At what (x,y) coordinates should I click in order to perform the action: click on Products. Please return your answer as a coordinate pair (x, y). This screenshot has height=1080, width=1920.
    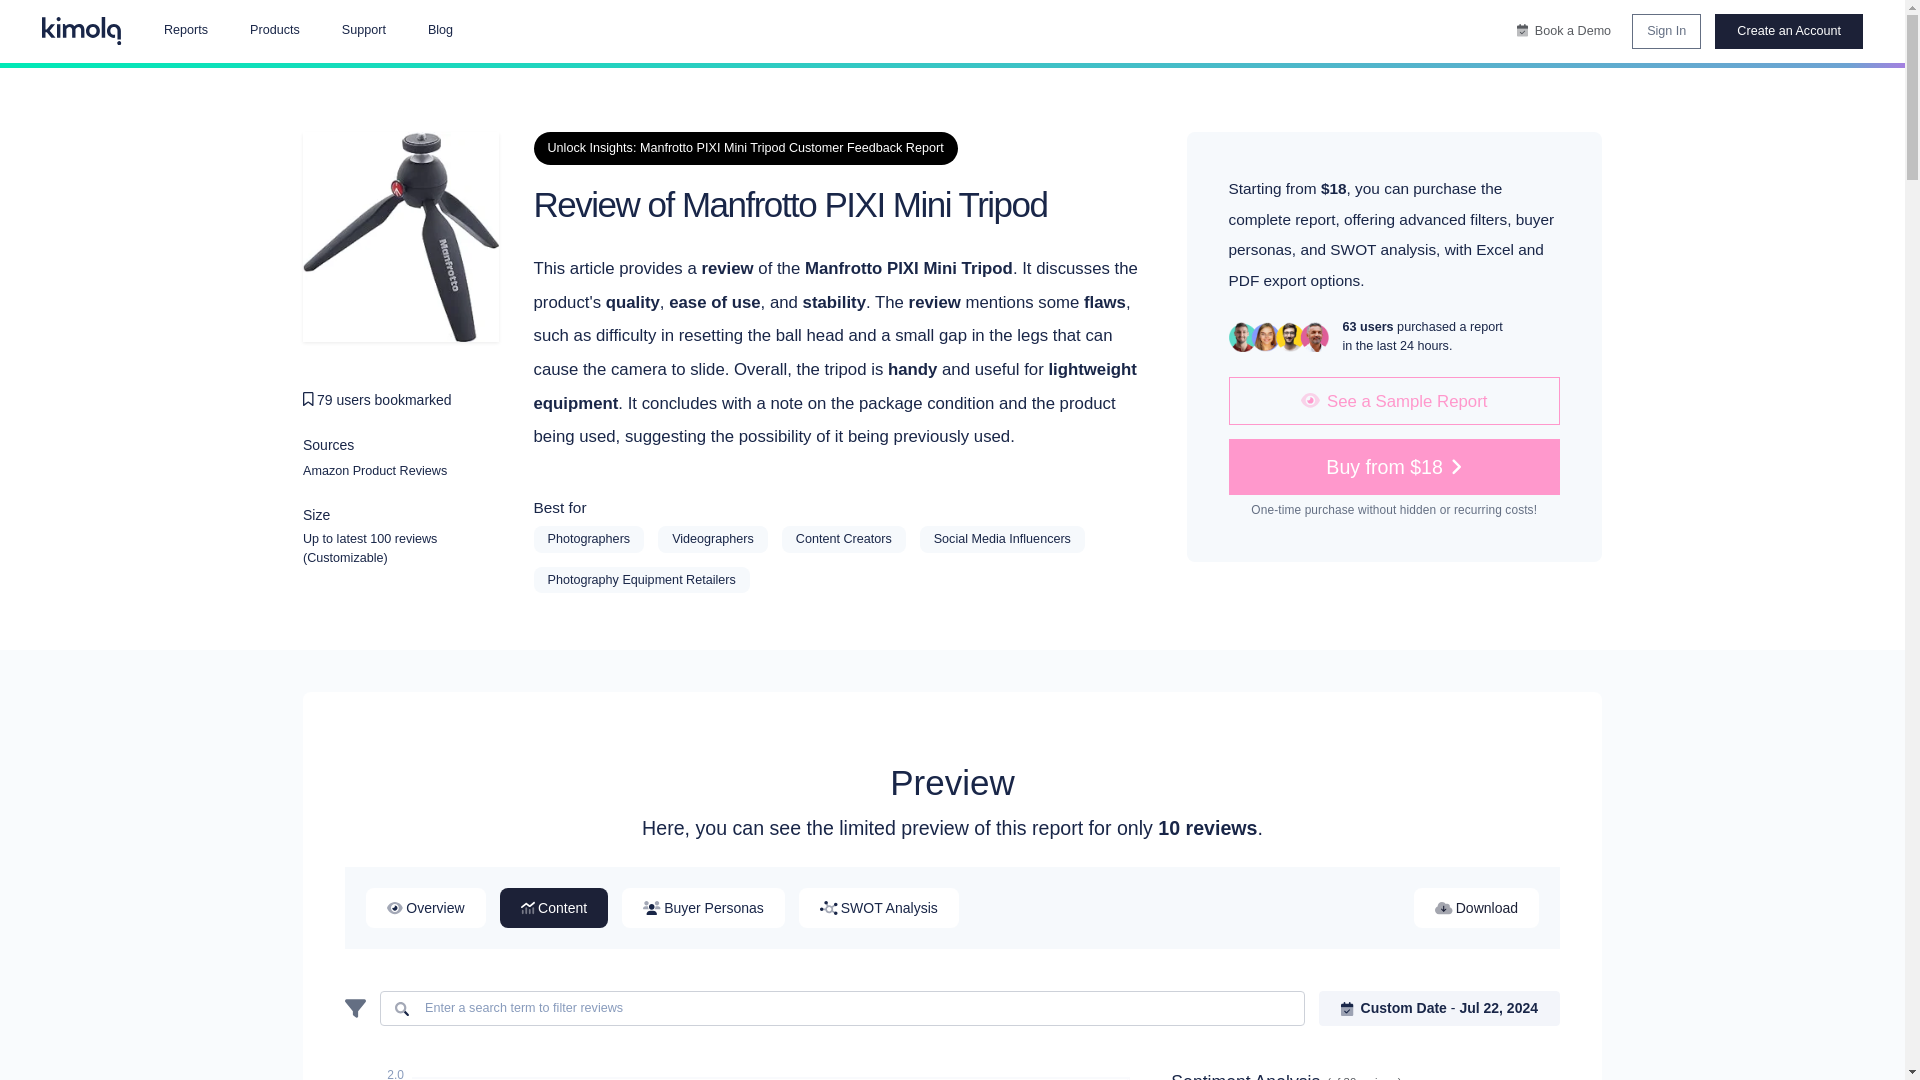
    Looking at the image, I should click on (274, 31).